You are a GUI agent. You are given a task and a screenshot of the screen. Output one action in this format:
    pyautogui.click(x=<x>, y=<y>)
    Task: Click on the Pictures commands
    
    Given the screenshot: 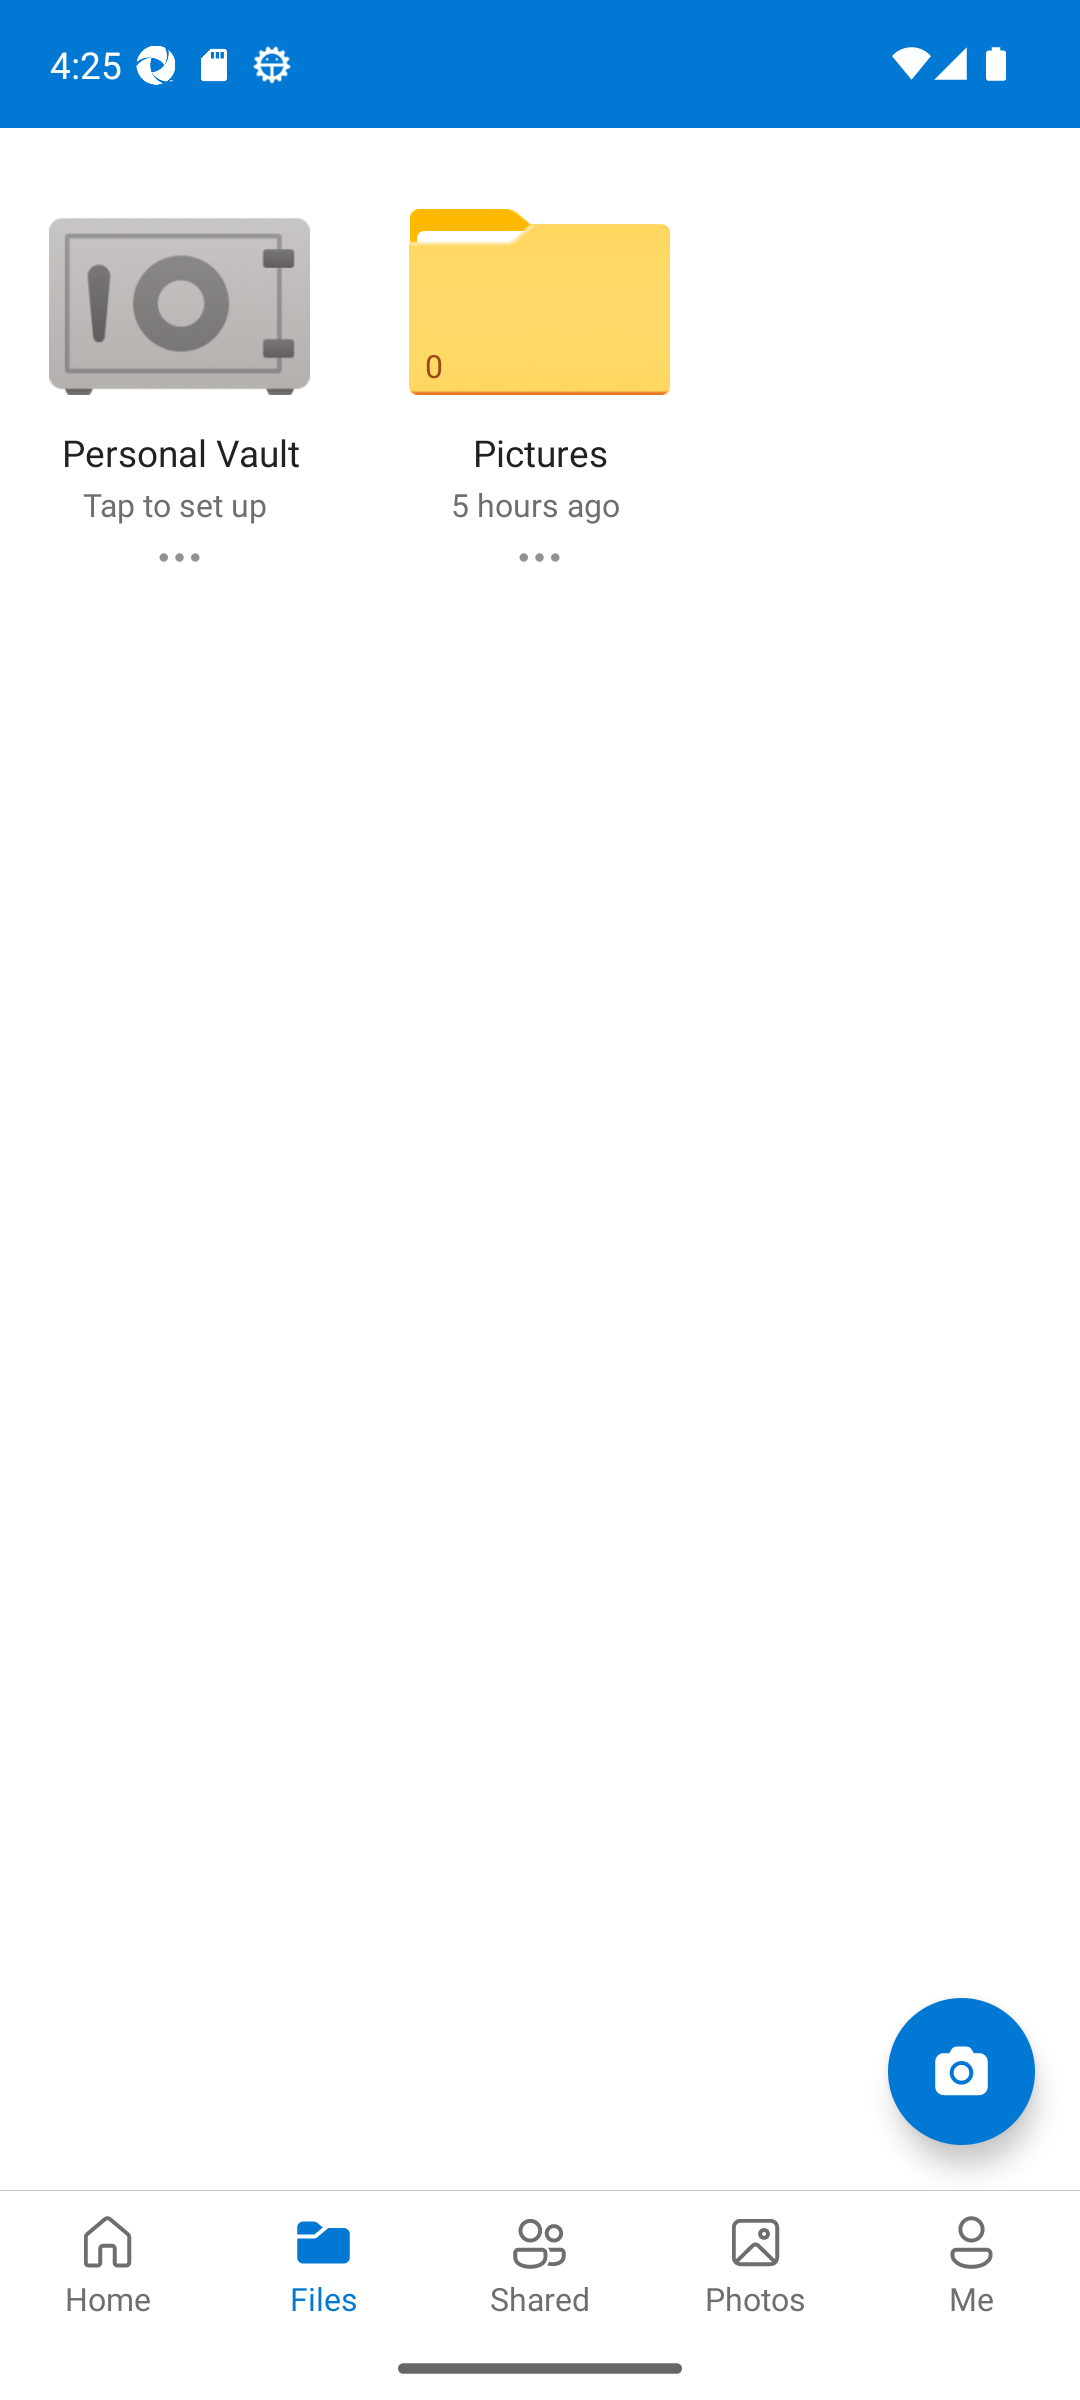 What is the action you would take?
    pyautogui.click(x=539, y=556)
    